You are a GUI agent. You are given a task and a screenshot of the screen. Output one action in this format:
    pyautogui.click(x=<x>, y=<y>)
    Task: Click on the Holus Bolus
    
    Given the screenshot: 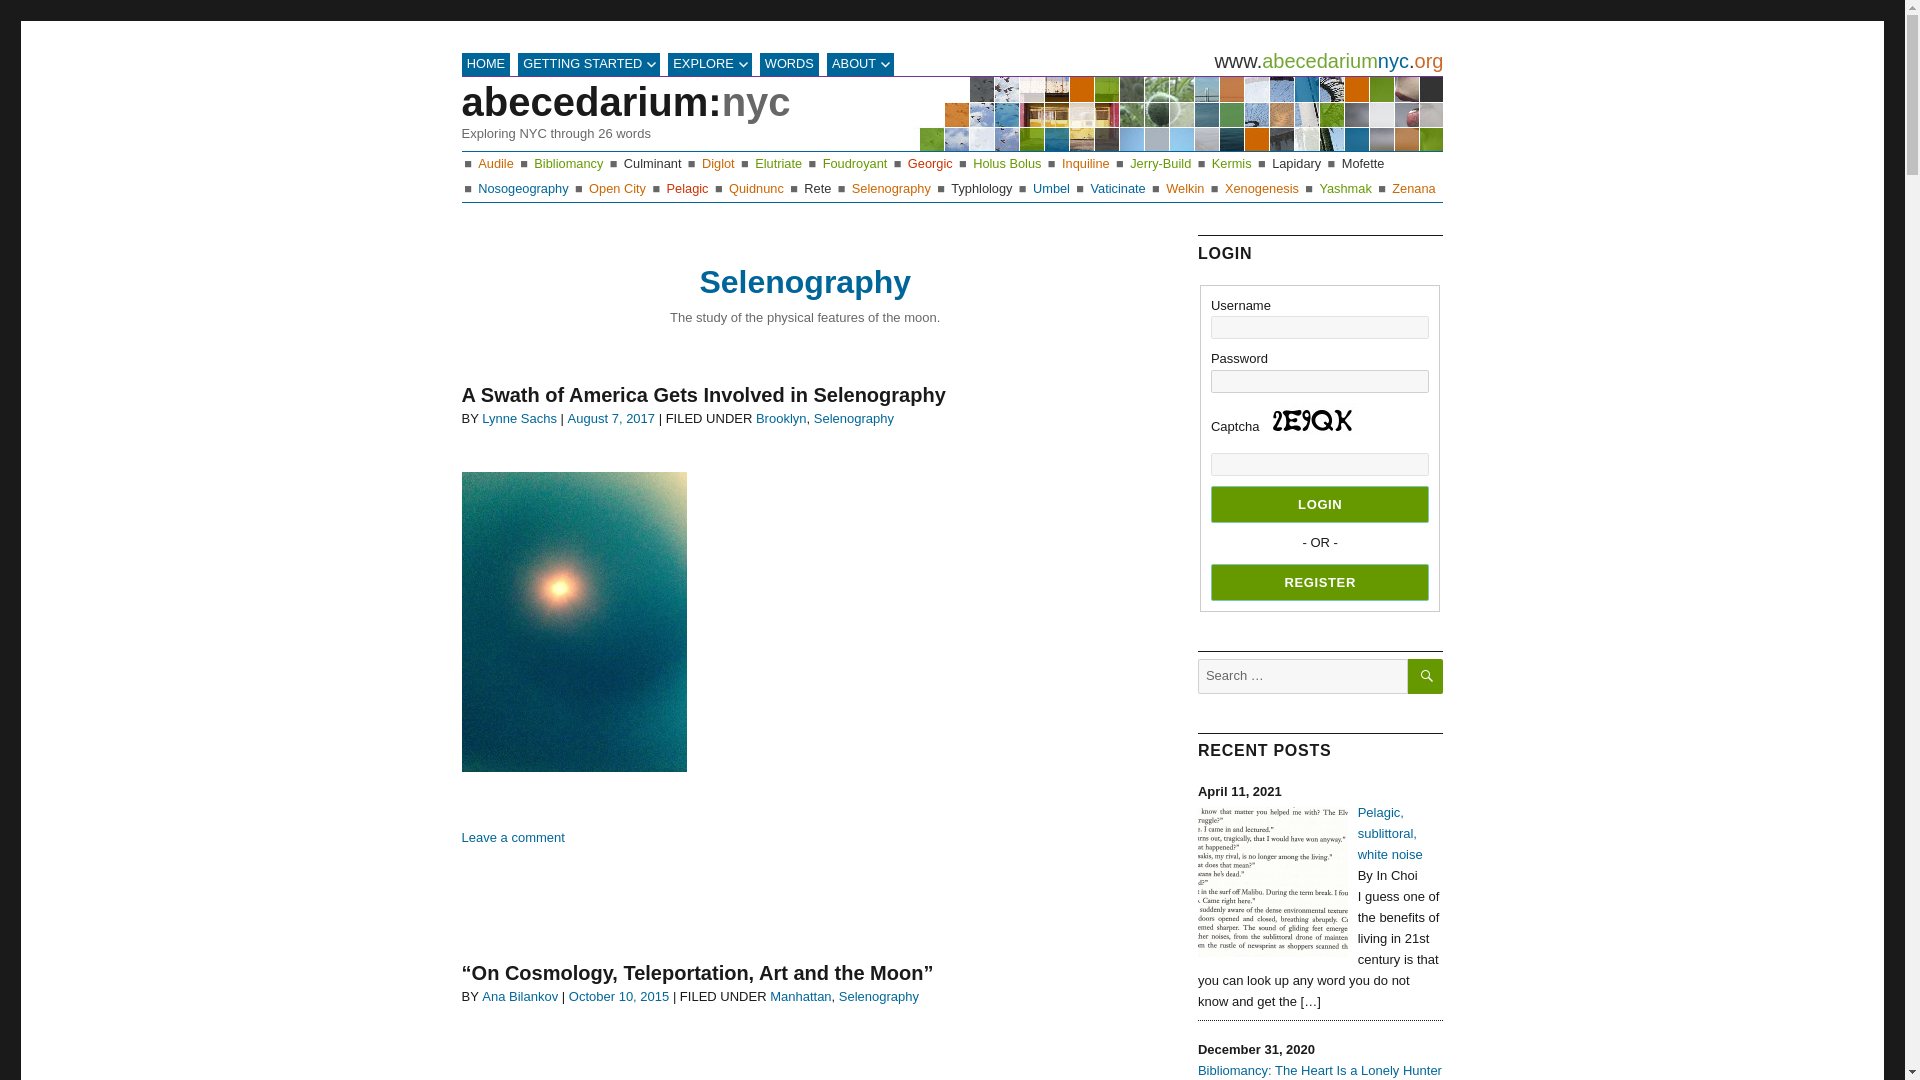 What is the action you would take?
    pyautogui.click(x=1006, y=162)
    